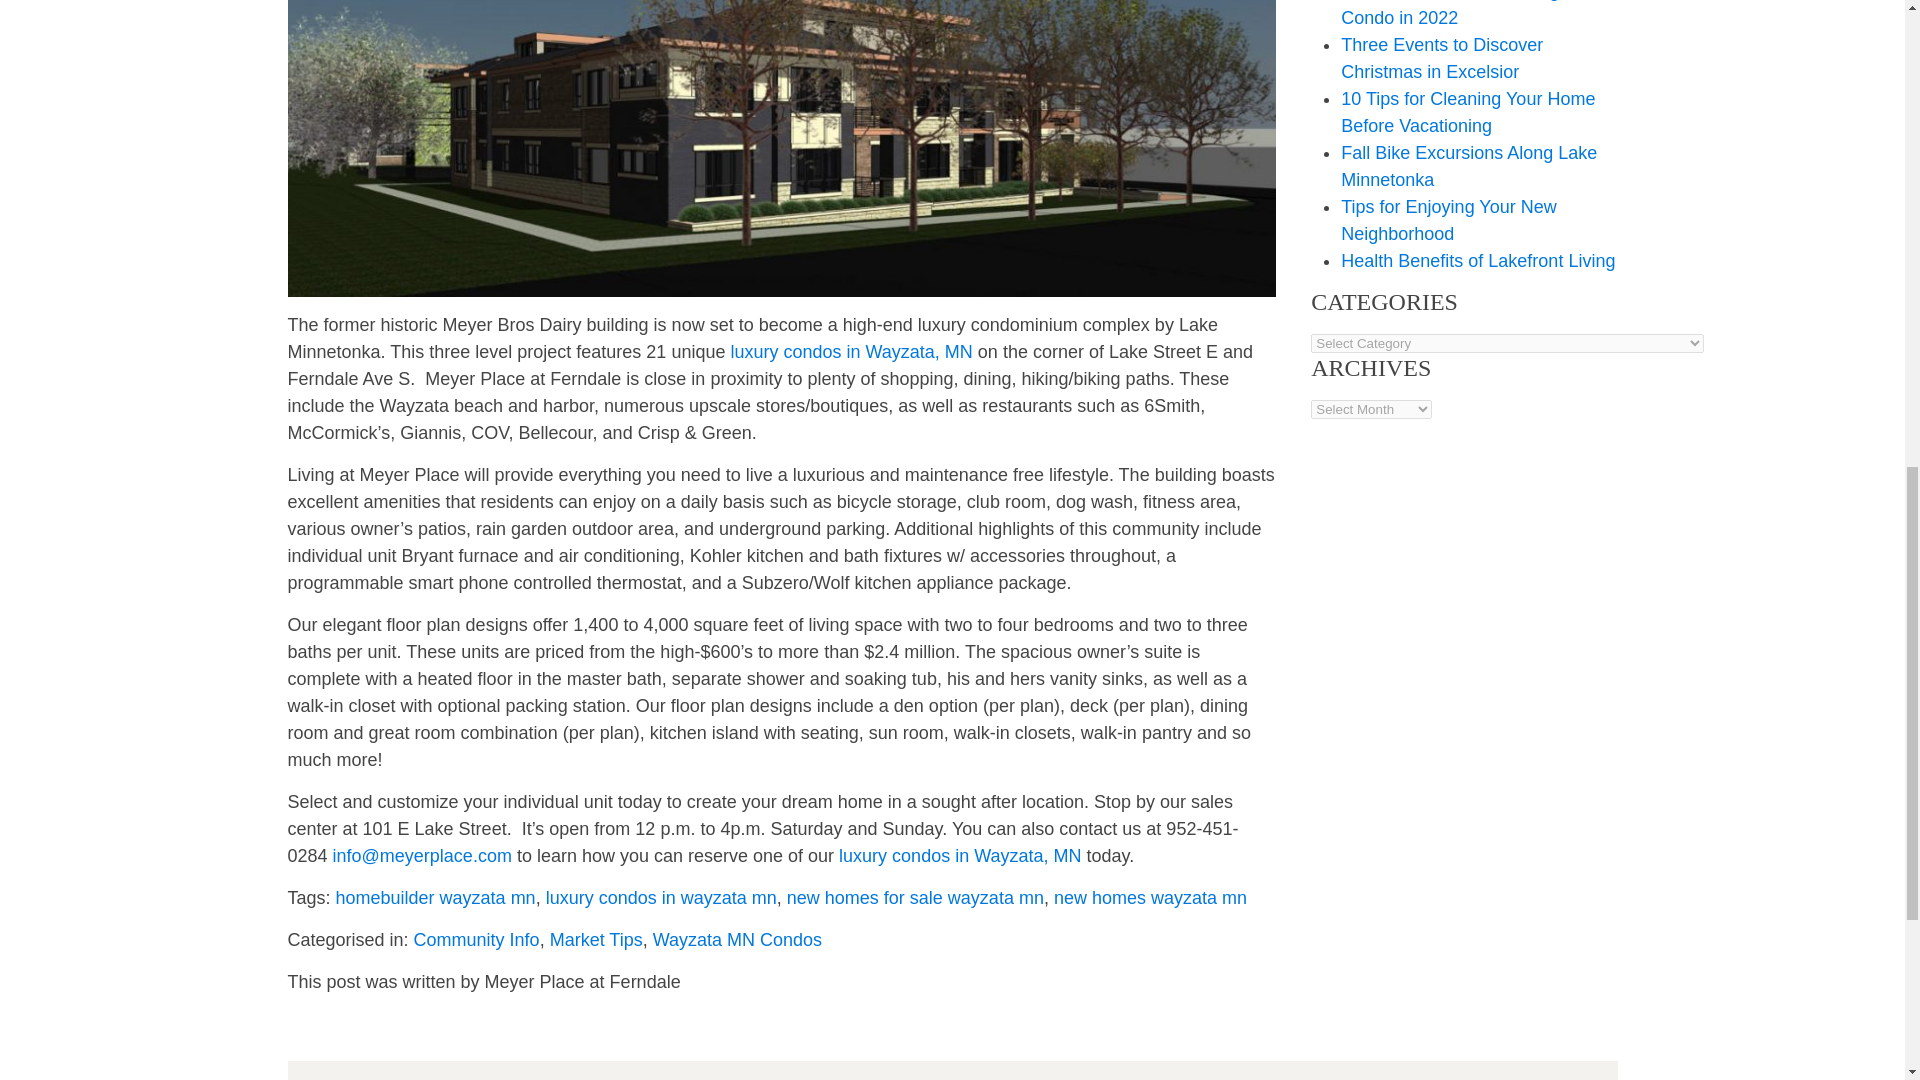 The image size is (1920, 1080). What do you see at coordinates (476, 940) in the screenshot?
I see `Community Info` at bounding box center [476, 940].